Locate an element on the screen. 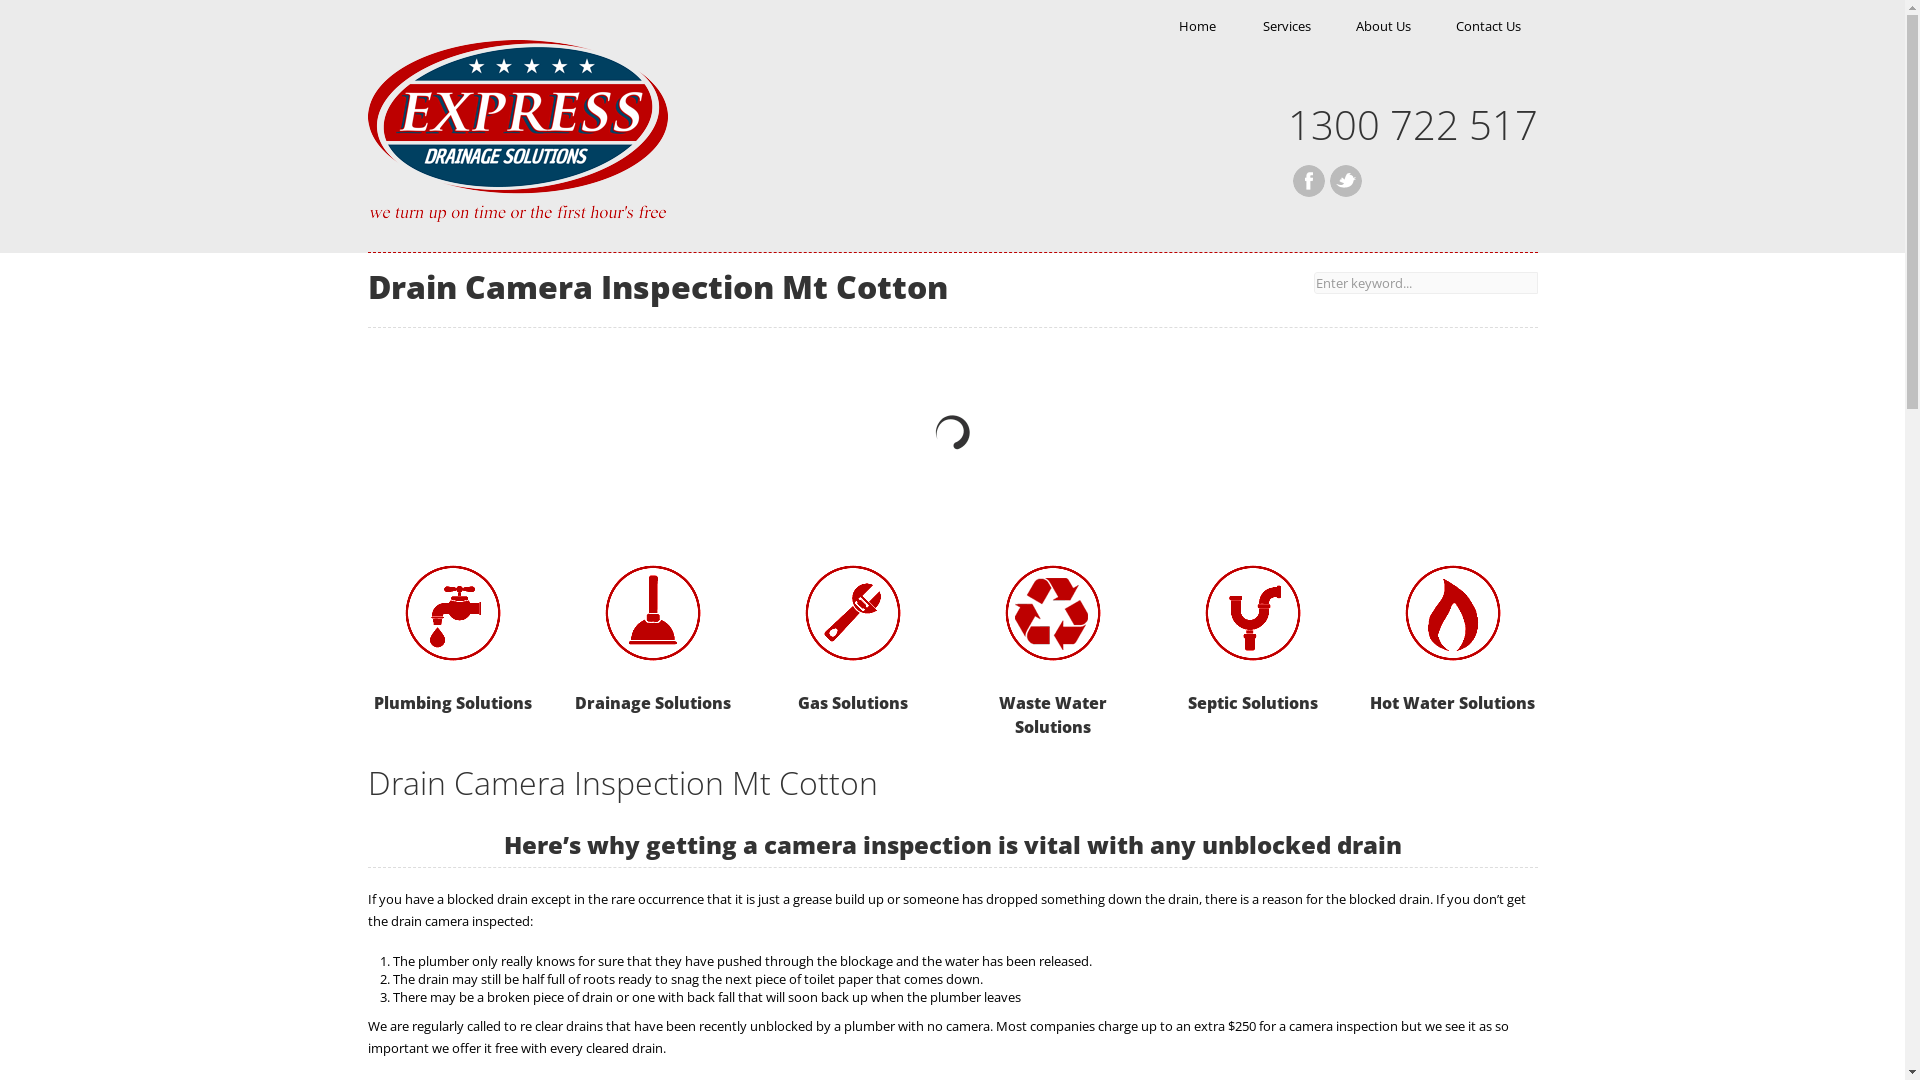 The image size is (1920, 1080). Plumbing Solutions is located at coordinates (453, 613).